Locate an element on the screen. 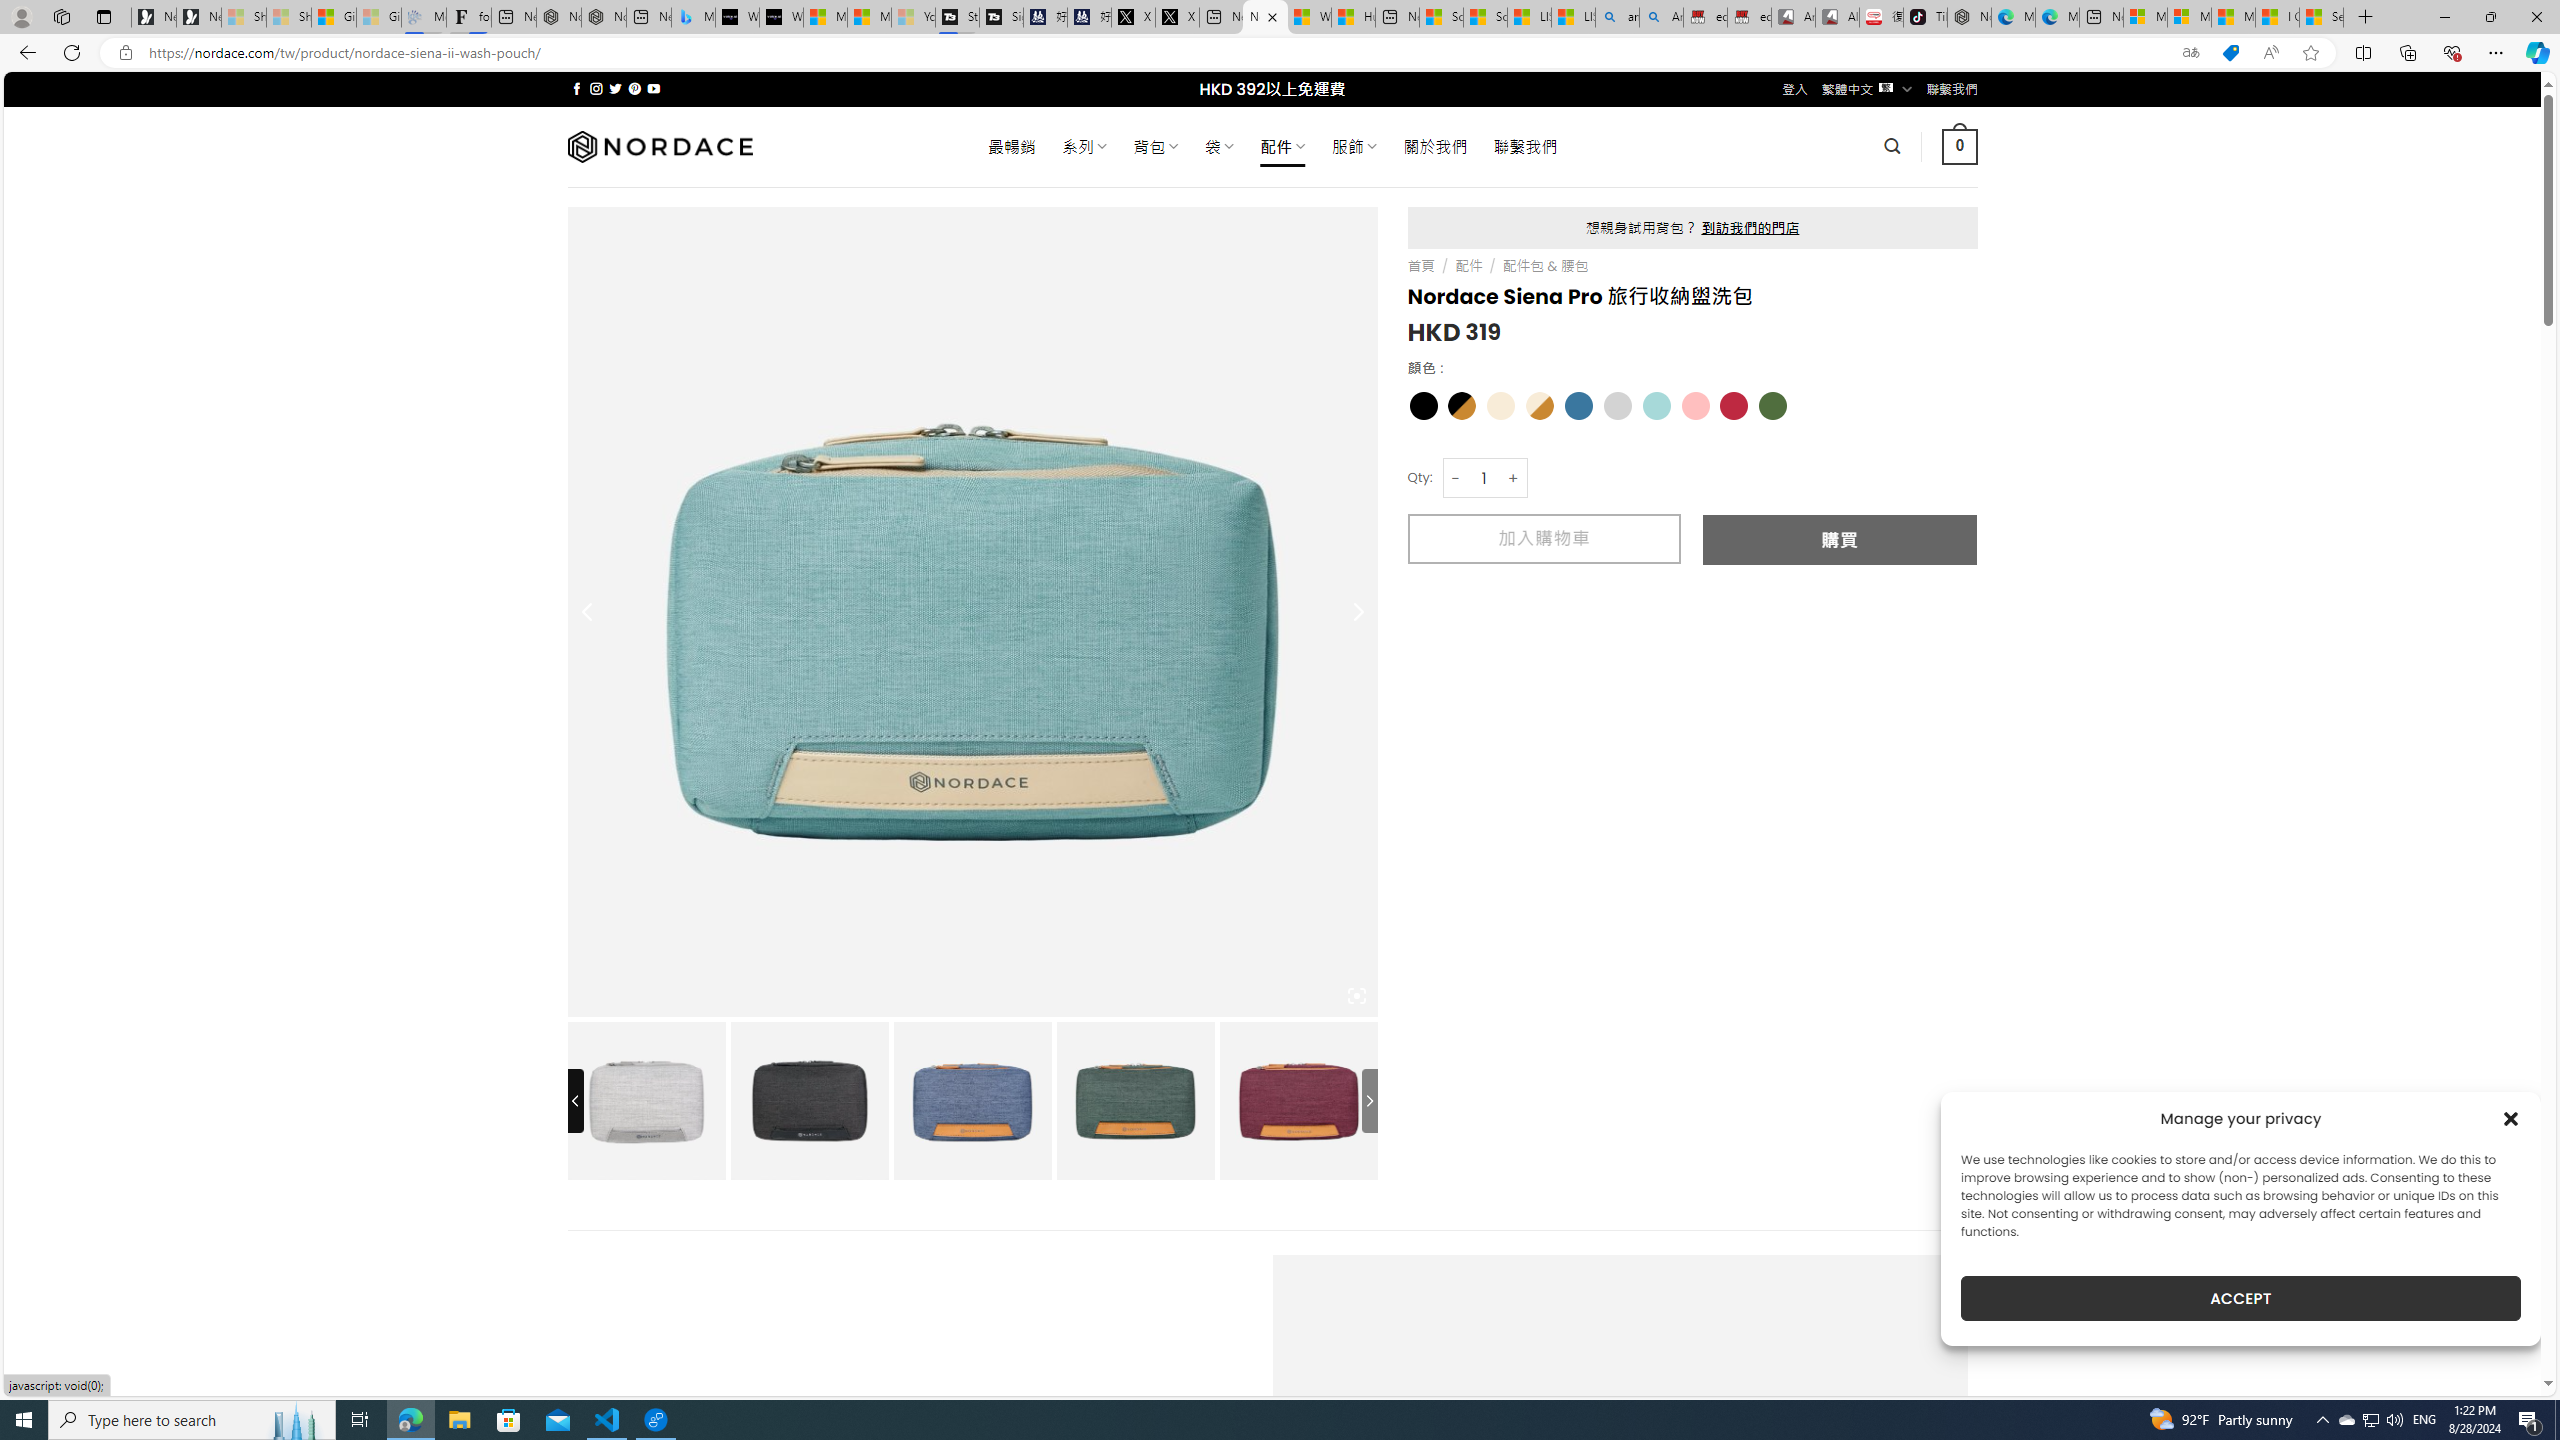  - is located at coordinates (1455, 478).